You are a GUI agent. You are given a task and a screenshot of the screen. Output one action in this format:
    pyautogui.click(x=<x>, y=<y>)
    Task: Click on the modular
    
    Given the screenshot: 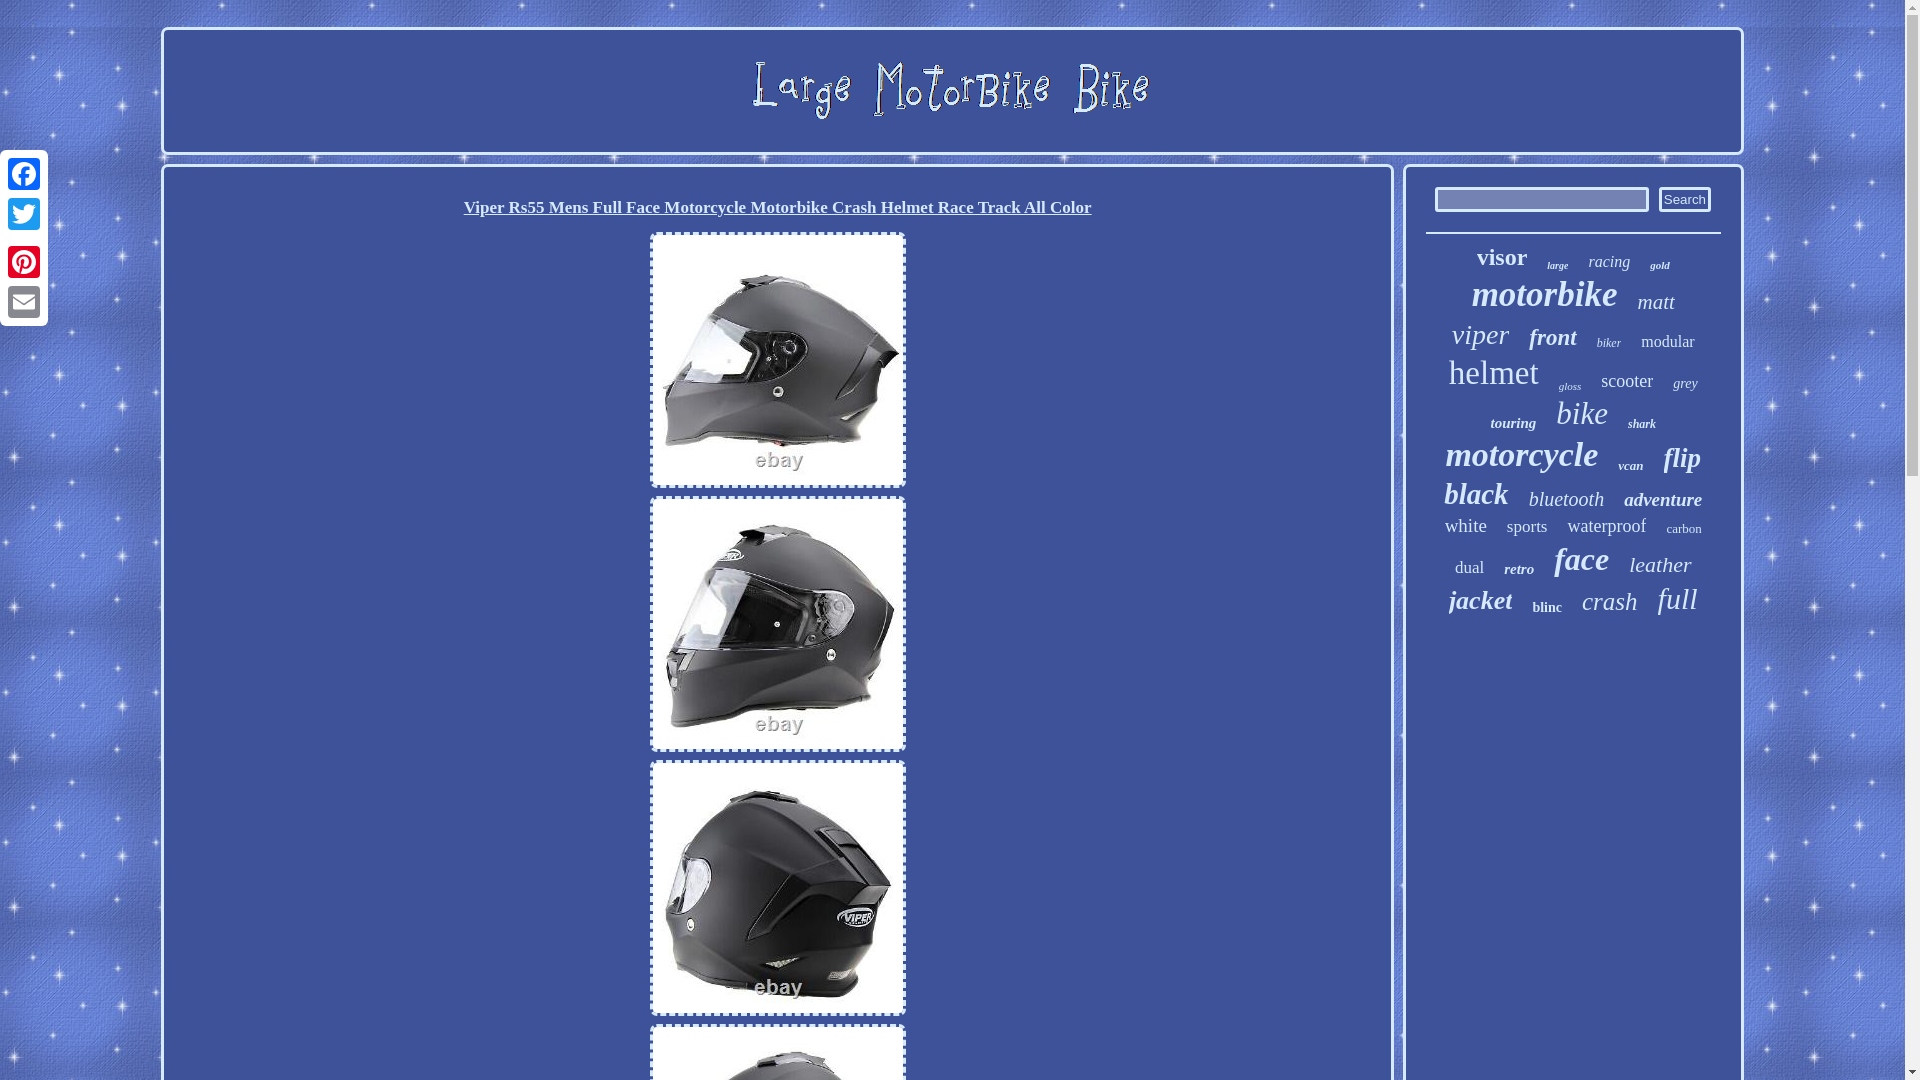 What is the action you would take?
    pyautogui.click(x=1667, y=342)
    